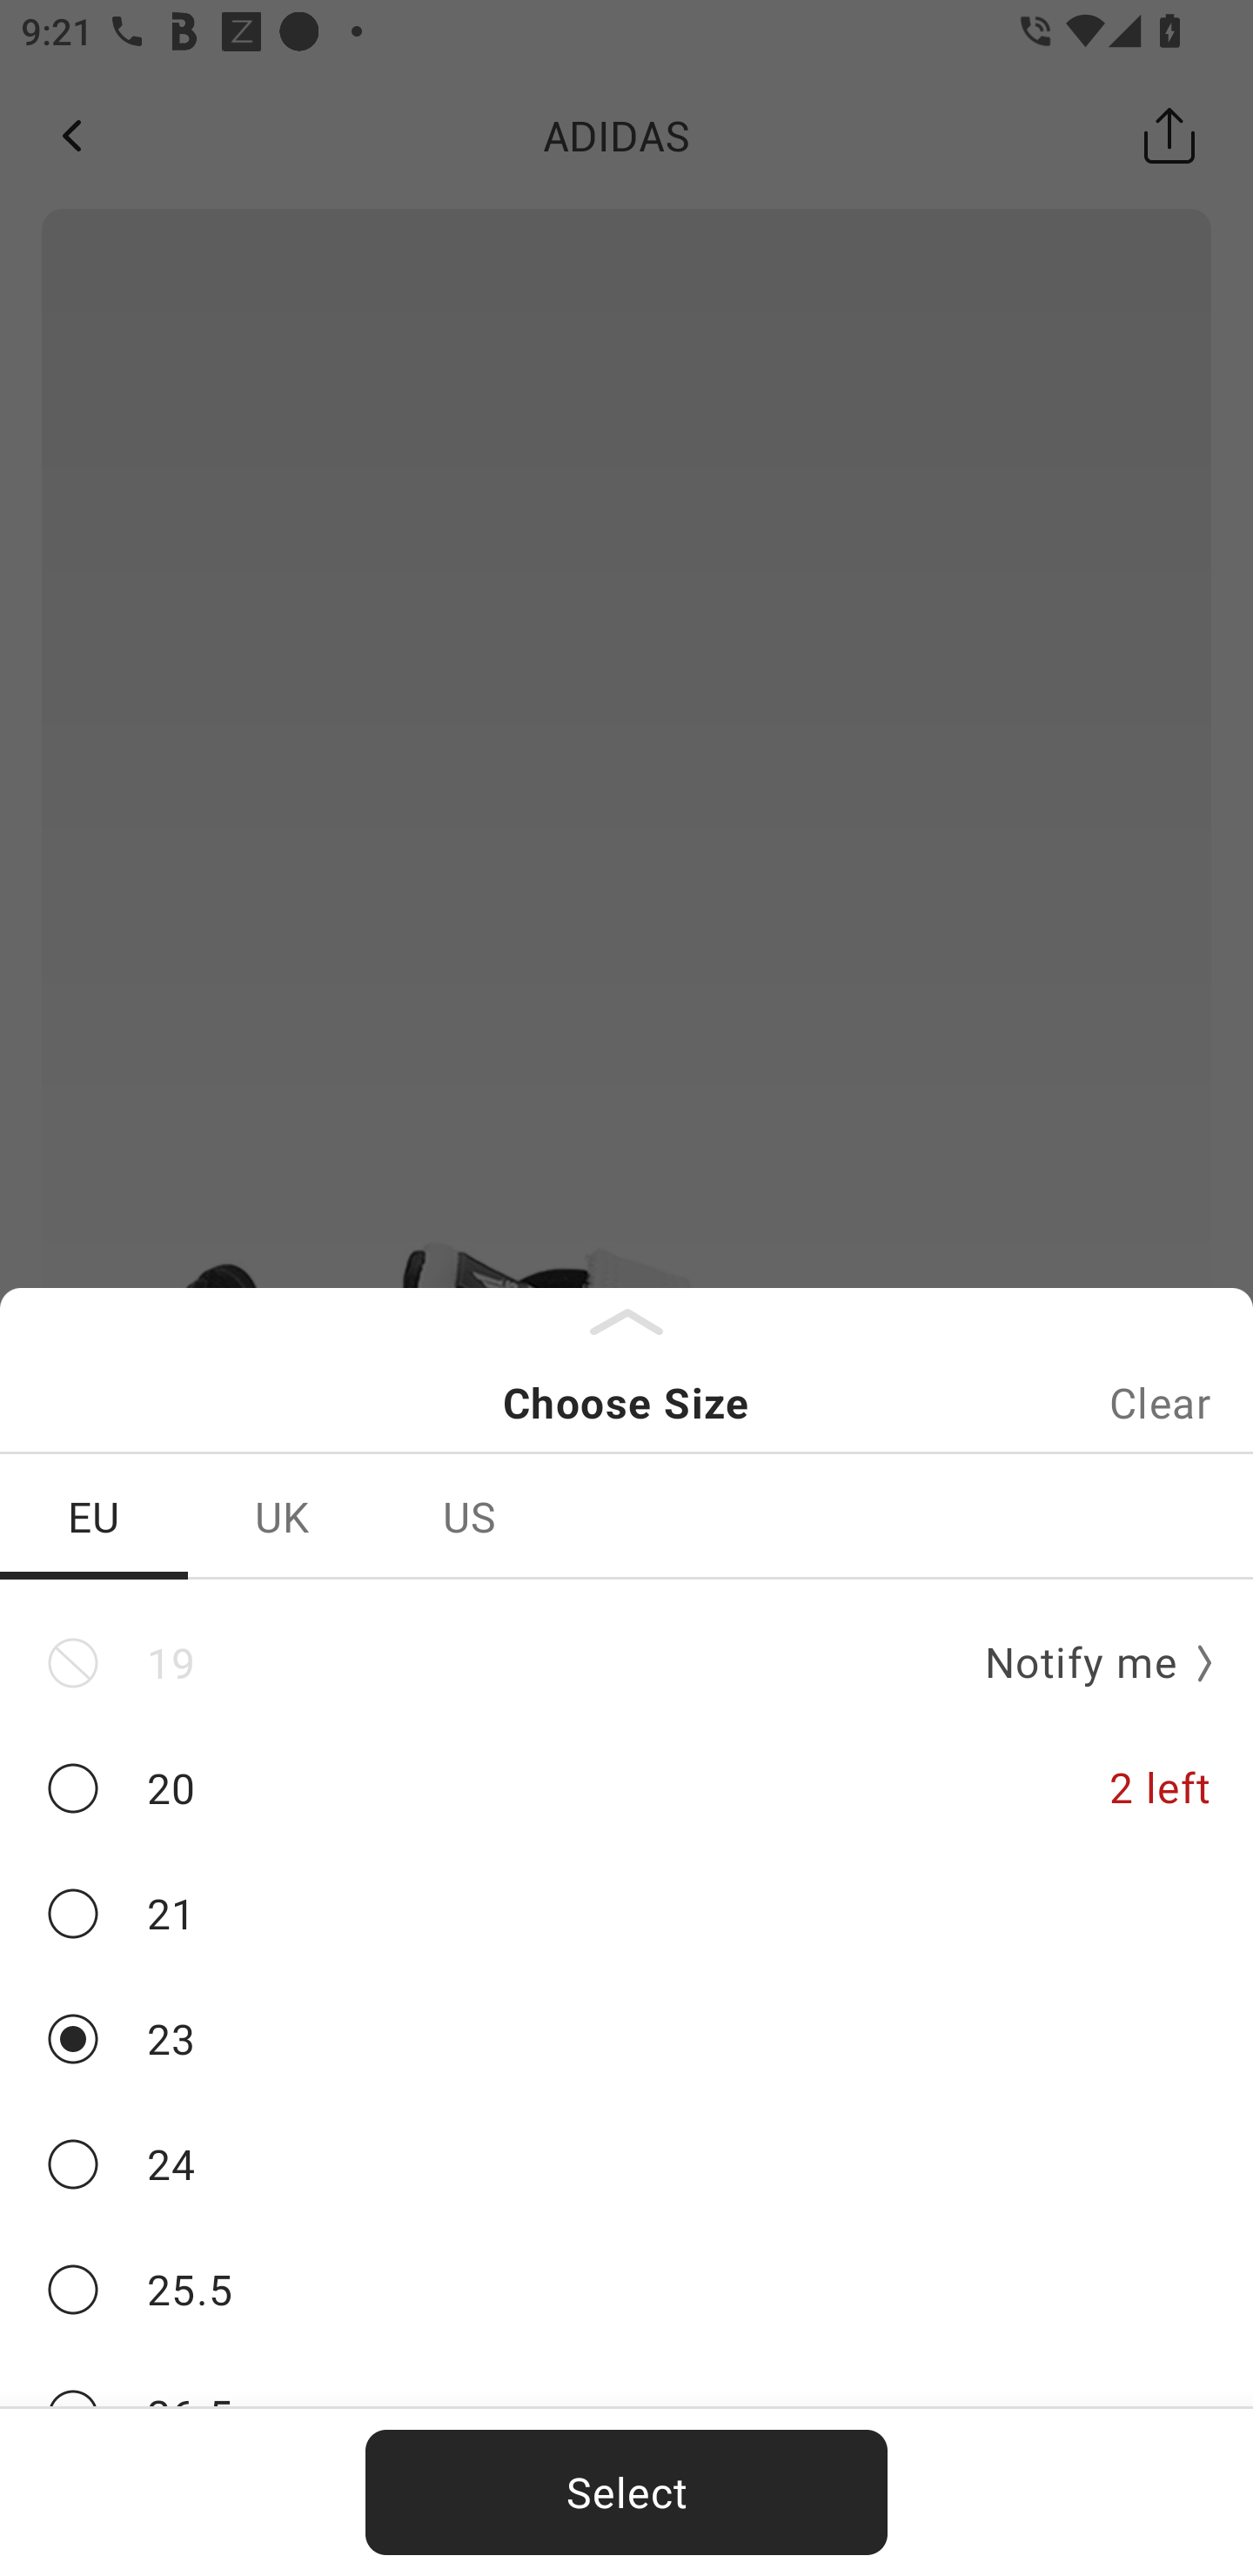 This screenshot has height=2576, width=1253. Describe the element at coordinates (470, 1517) in the screenshot. I see `US` at that location.